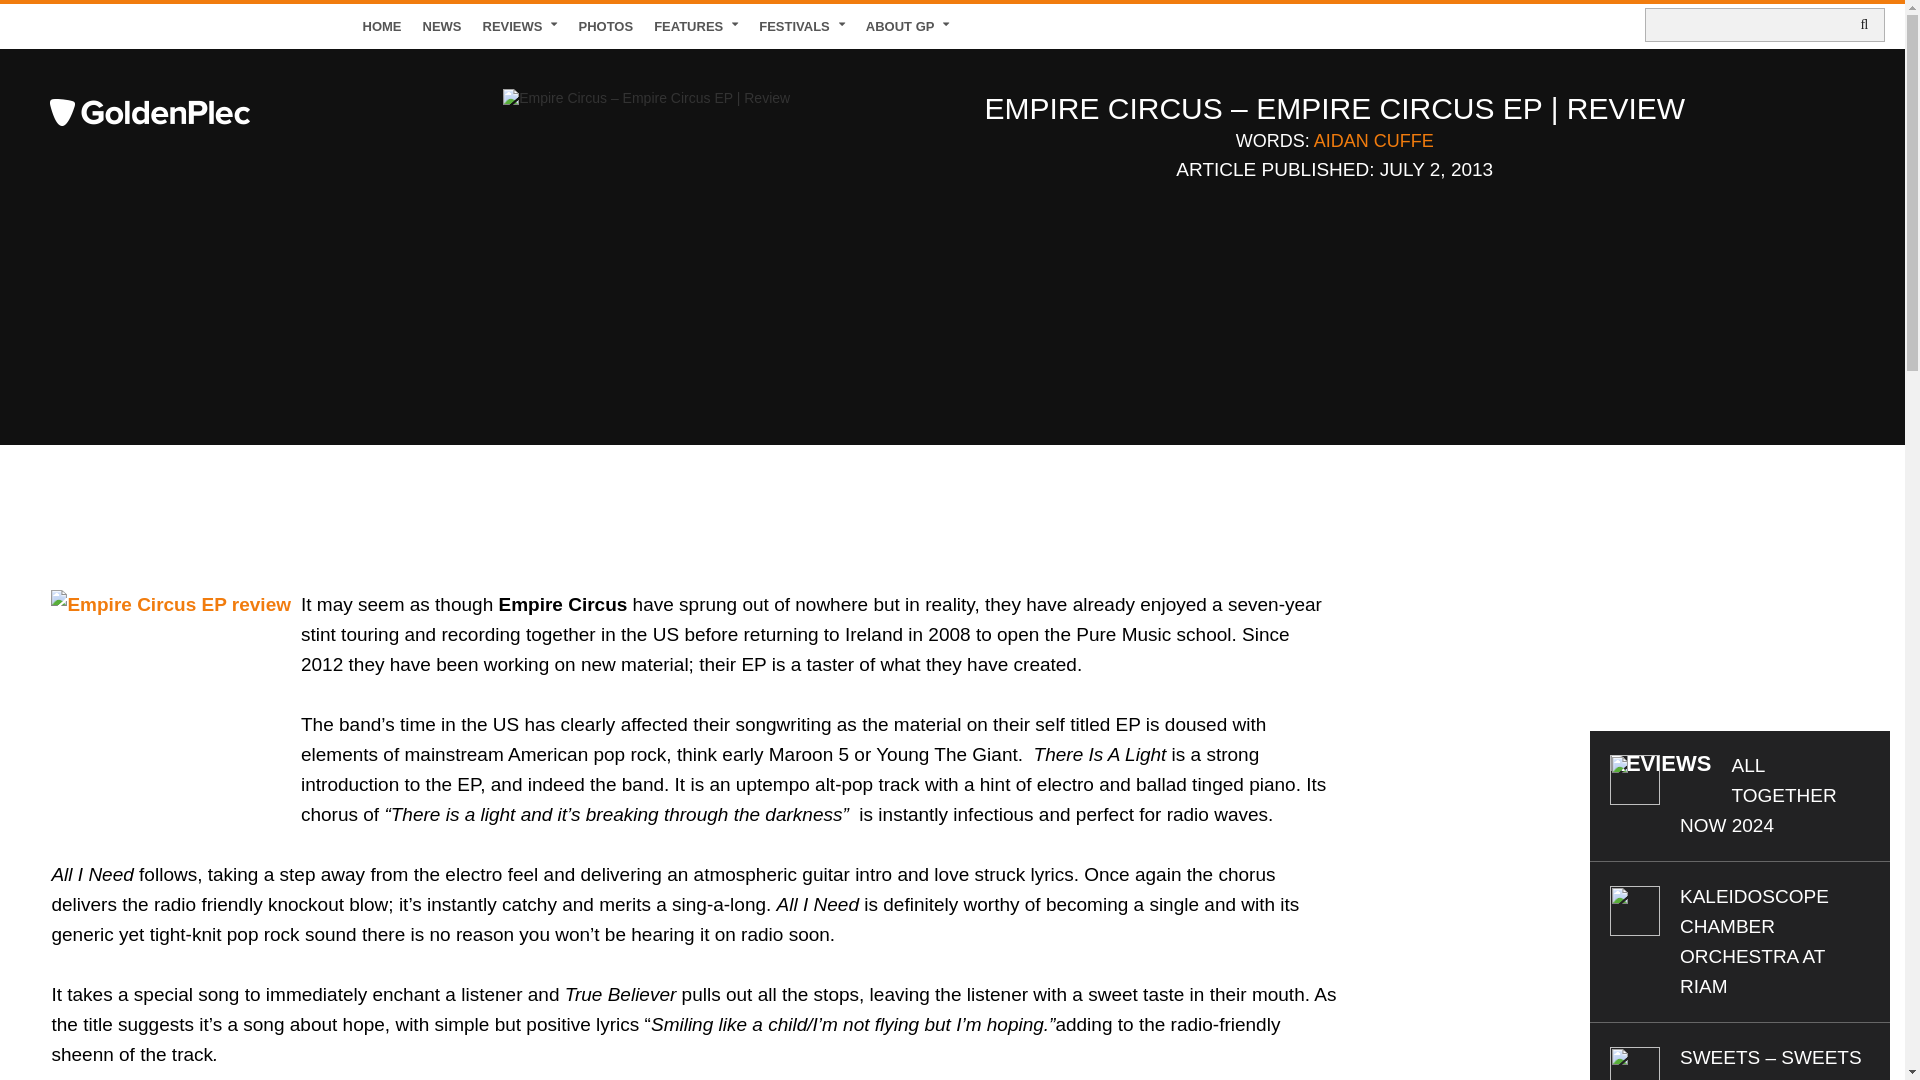 The width and height of the screenshot is (1920, 1080). I want to click on FEATURES, so click(696, 26).